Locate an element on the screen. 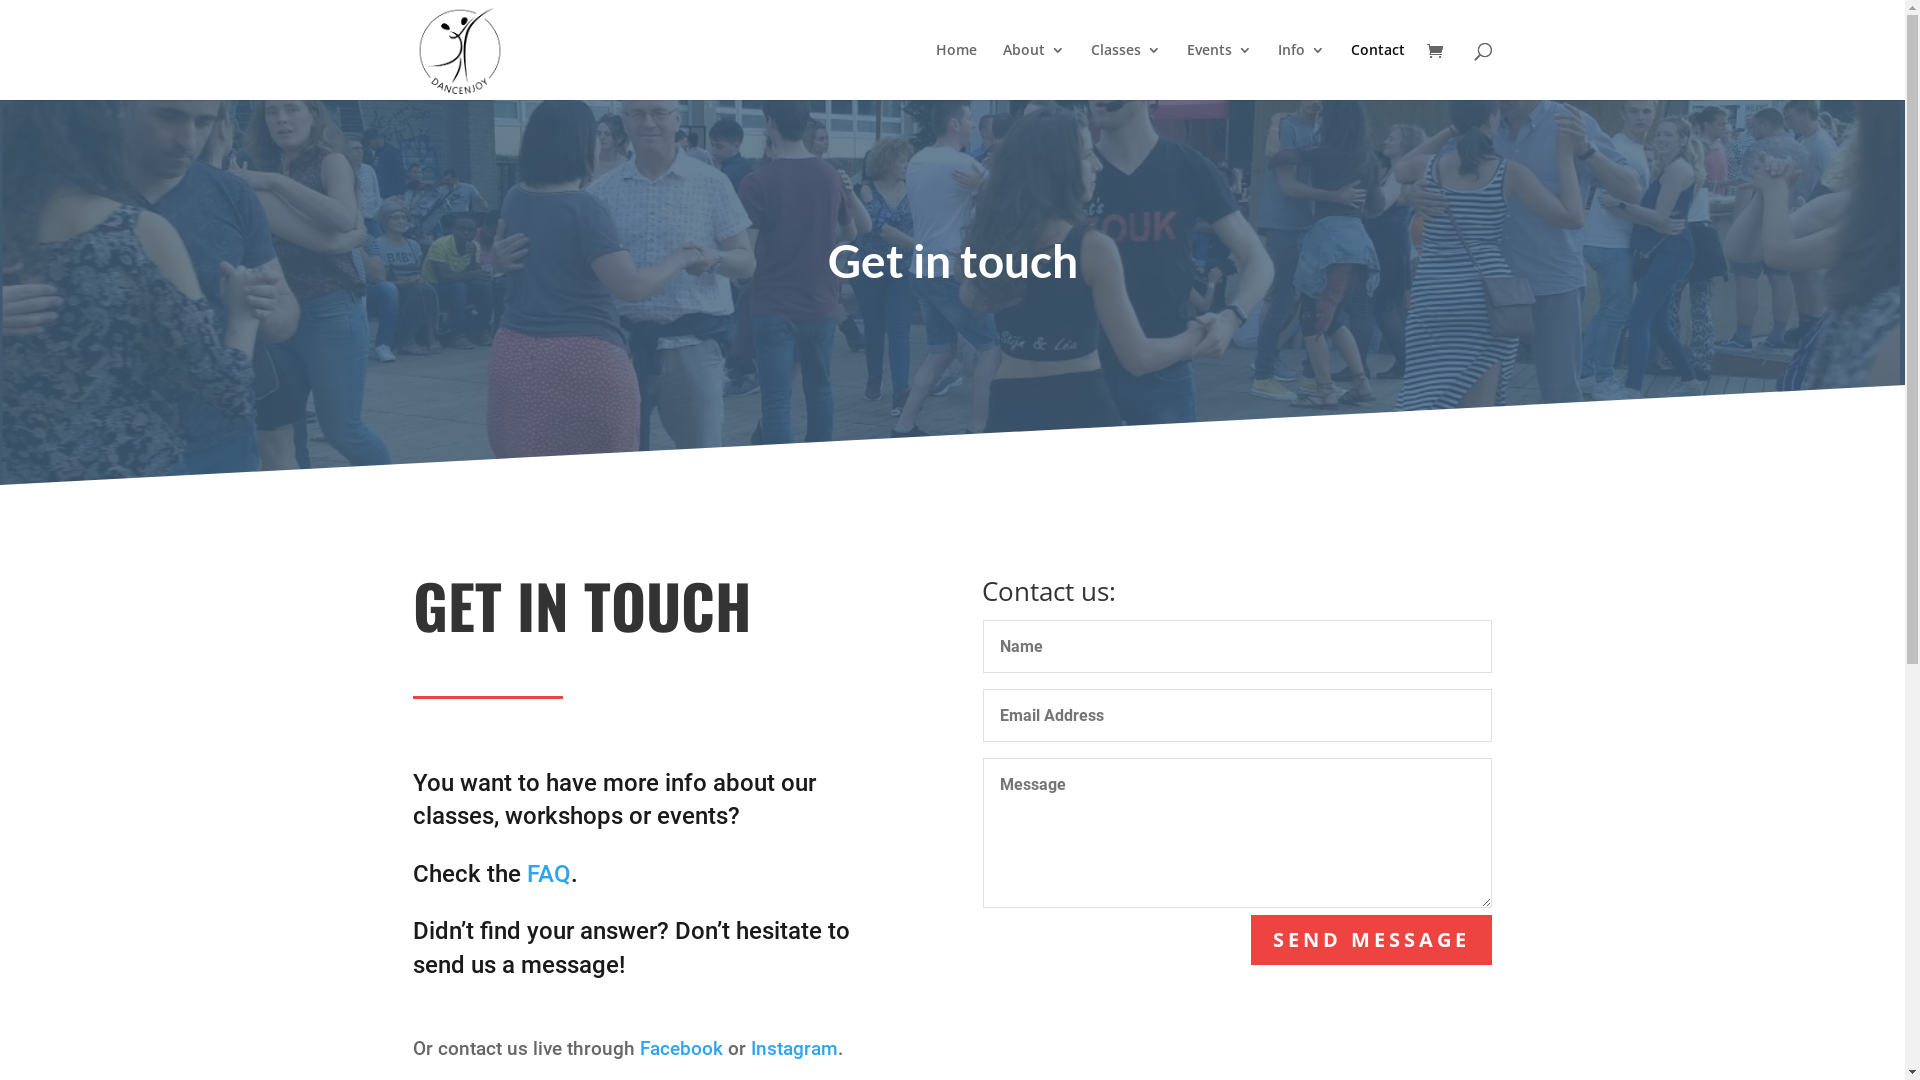  SEND MESSAGE is located at coordinates (1372, 940).